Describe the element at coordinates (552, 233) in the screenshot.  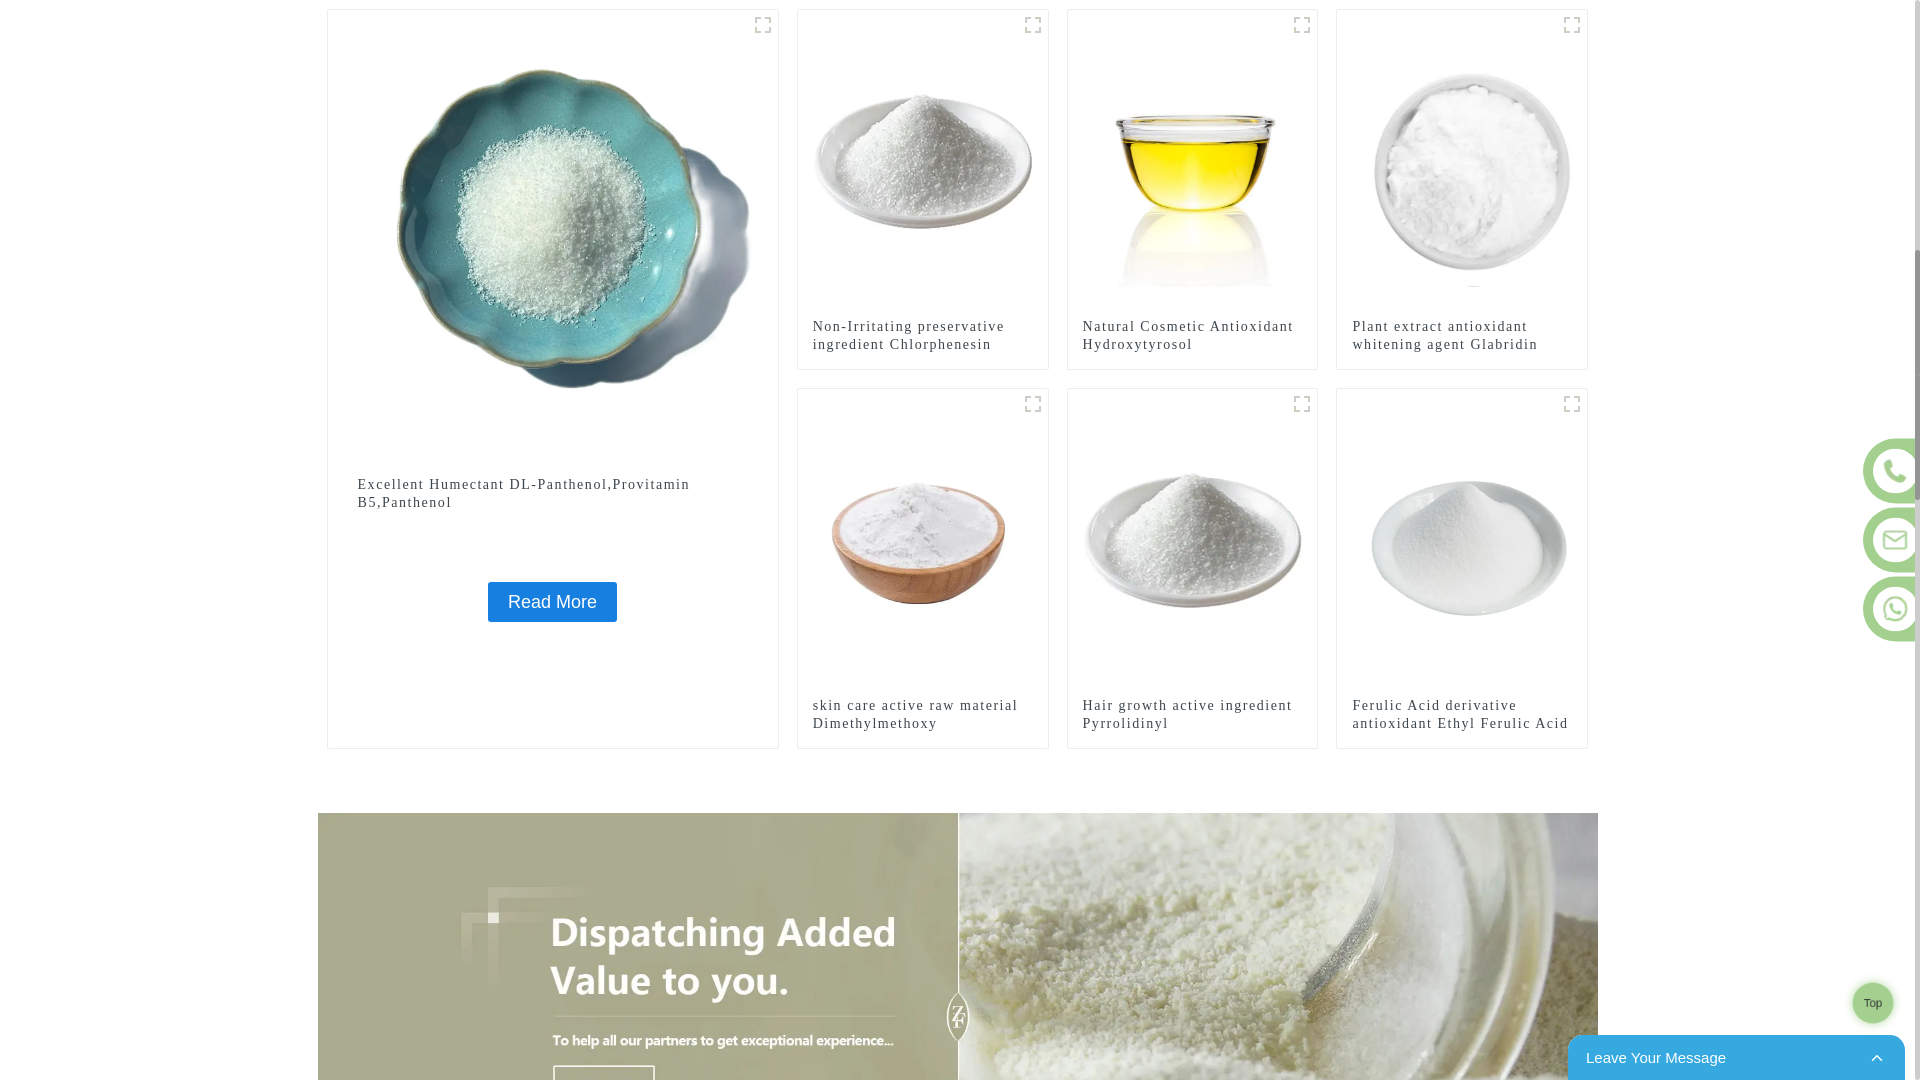
I see `Excellent Humectant DL-Panthenol,Provitamin B5,Panthenol` at that location.